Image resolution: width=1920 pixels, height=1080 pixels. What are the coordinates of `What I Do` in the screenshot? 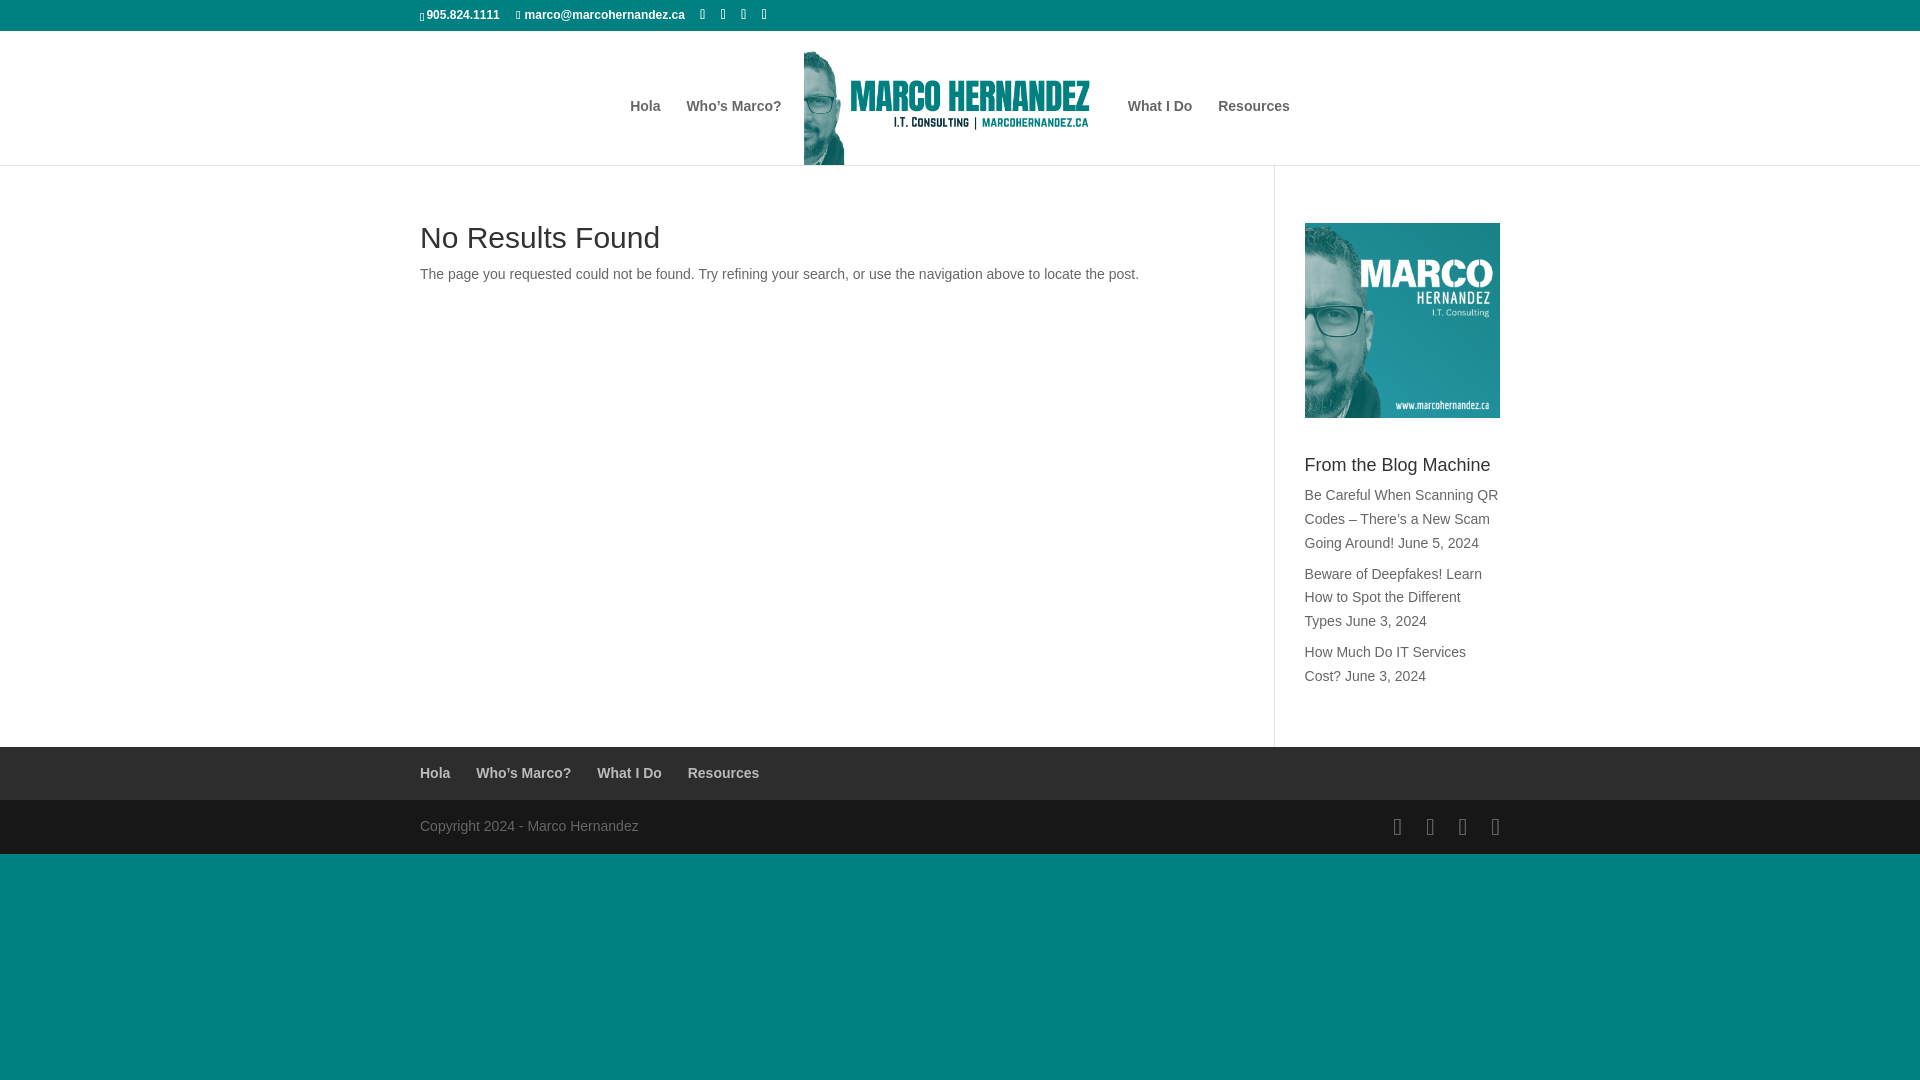 It's located at (630, 772).